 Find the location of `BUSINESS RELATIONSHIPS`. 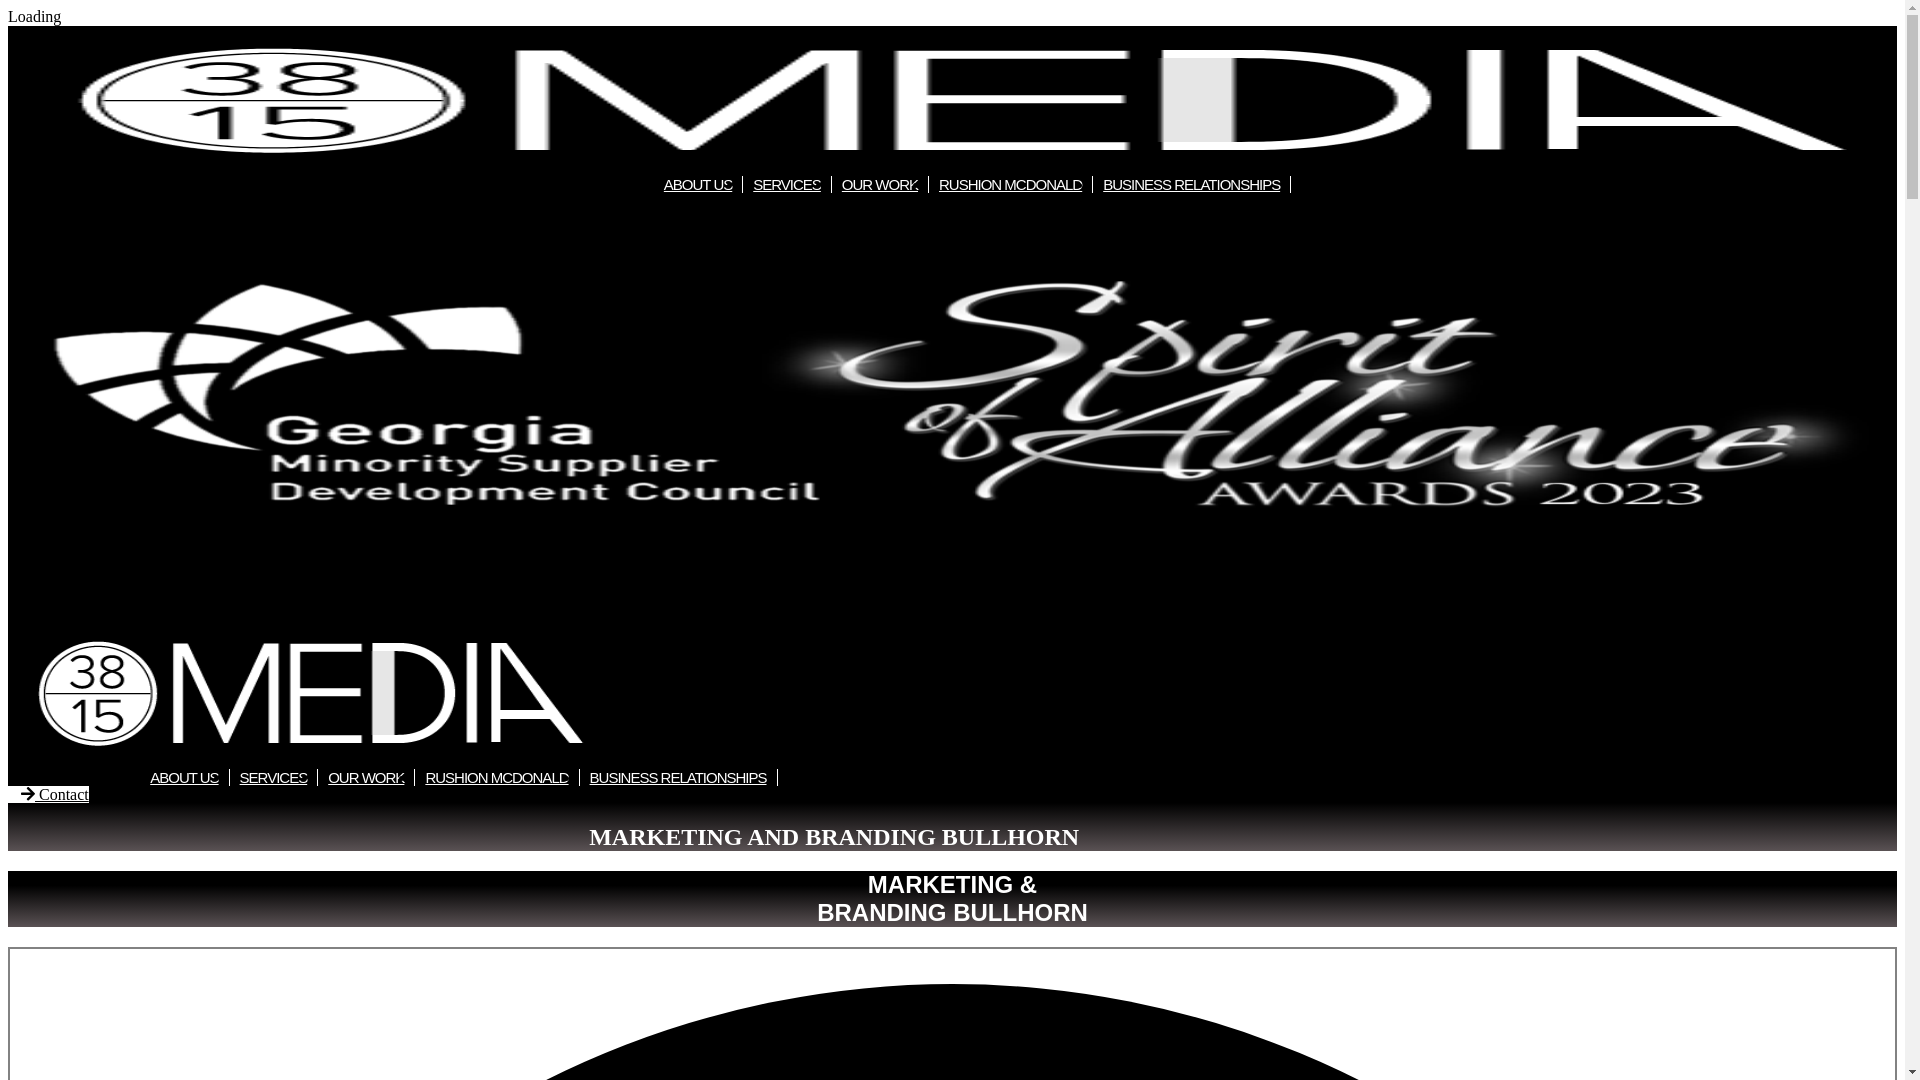

BUSINESS RELATIONSHIPS is located at coordinates (1192, 184).